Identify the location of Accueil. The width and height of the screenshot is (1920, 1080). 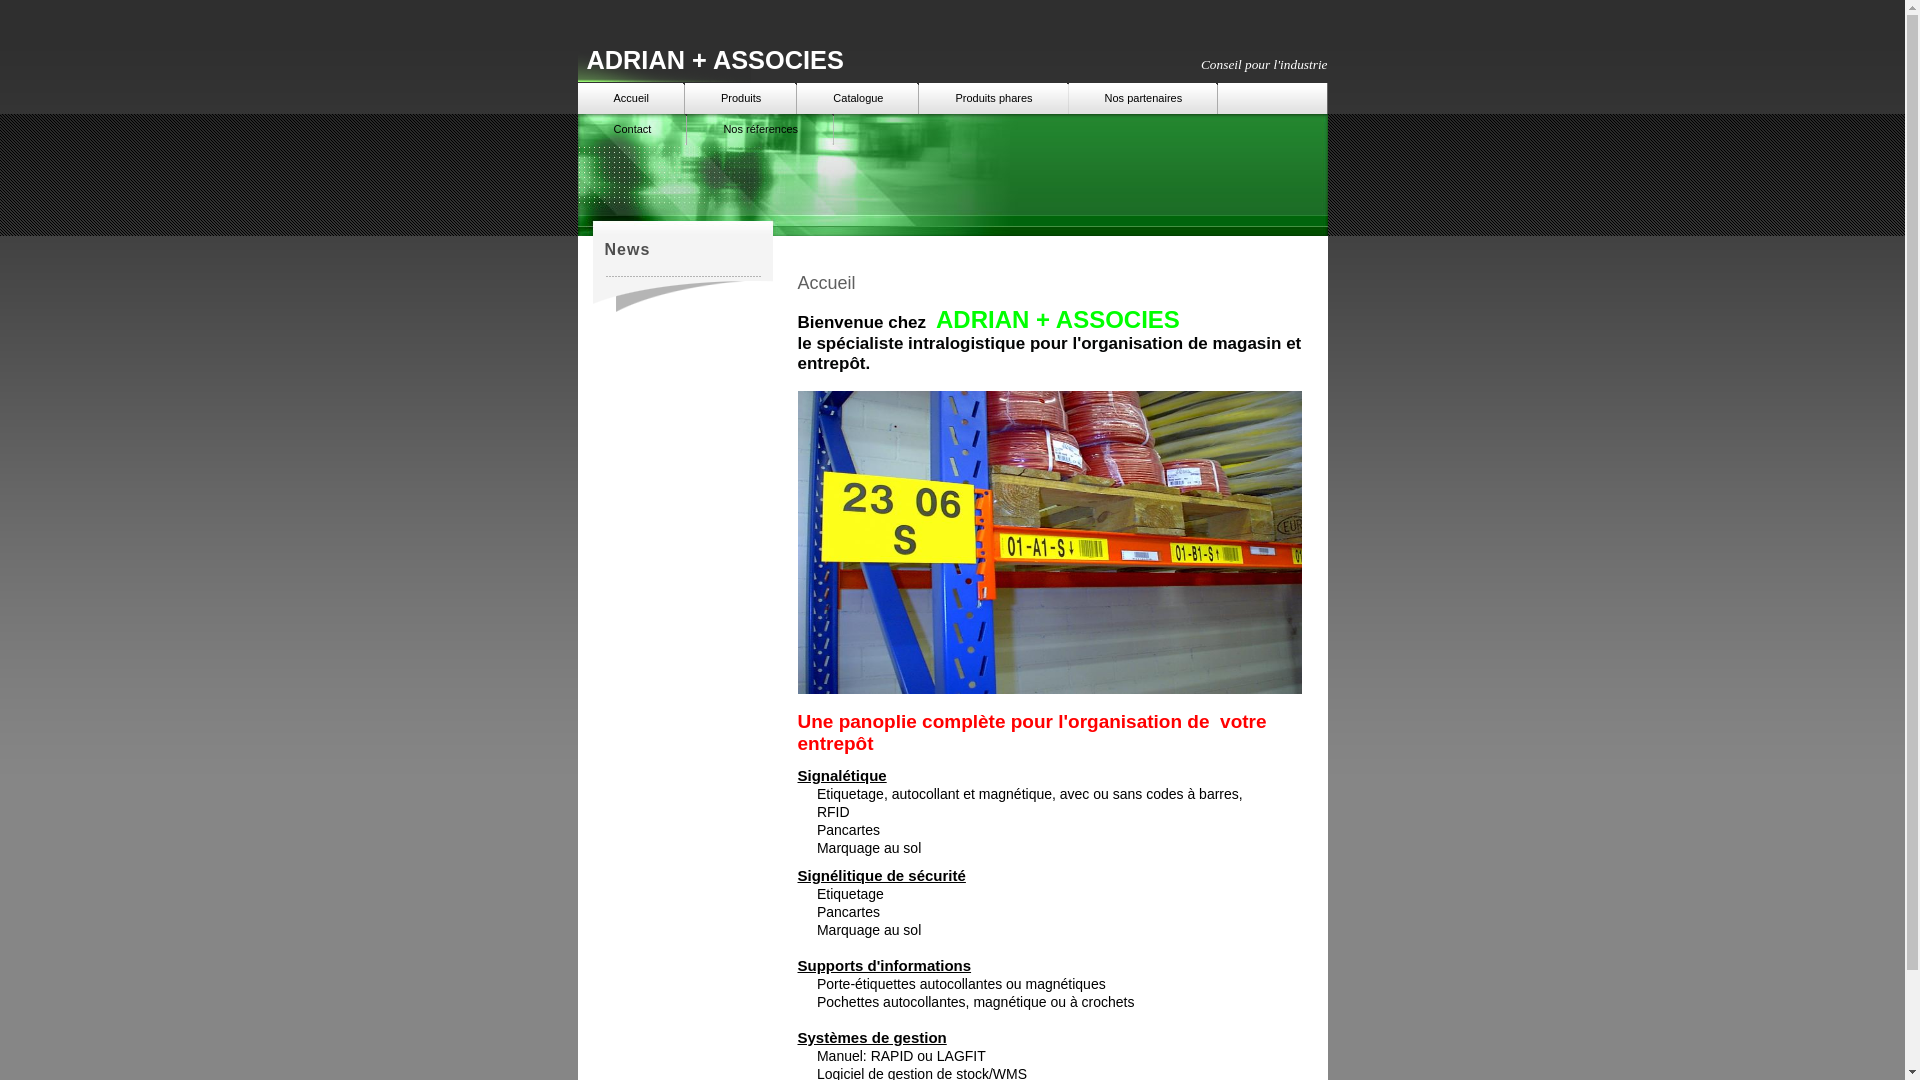
(632, 98).